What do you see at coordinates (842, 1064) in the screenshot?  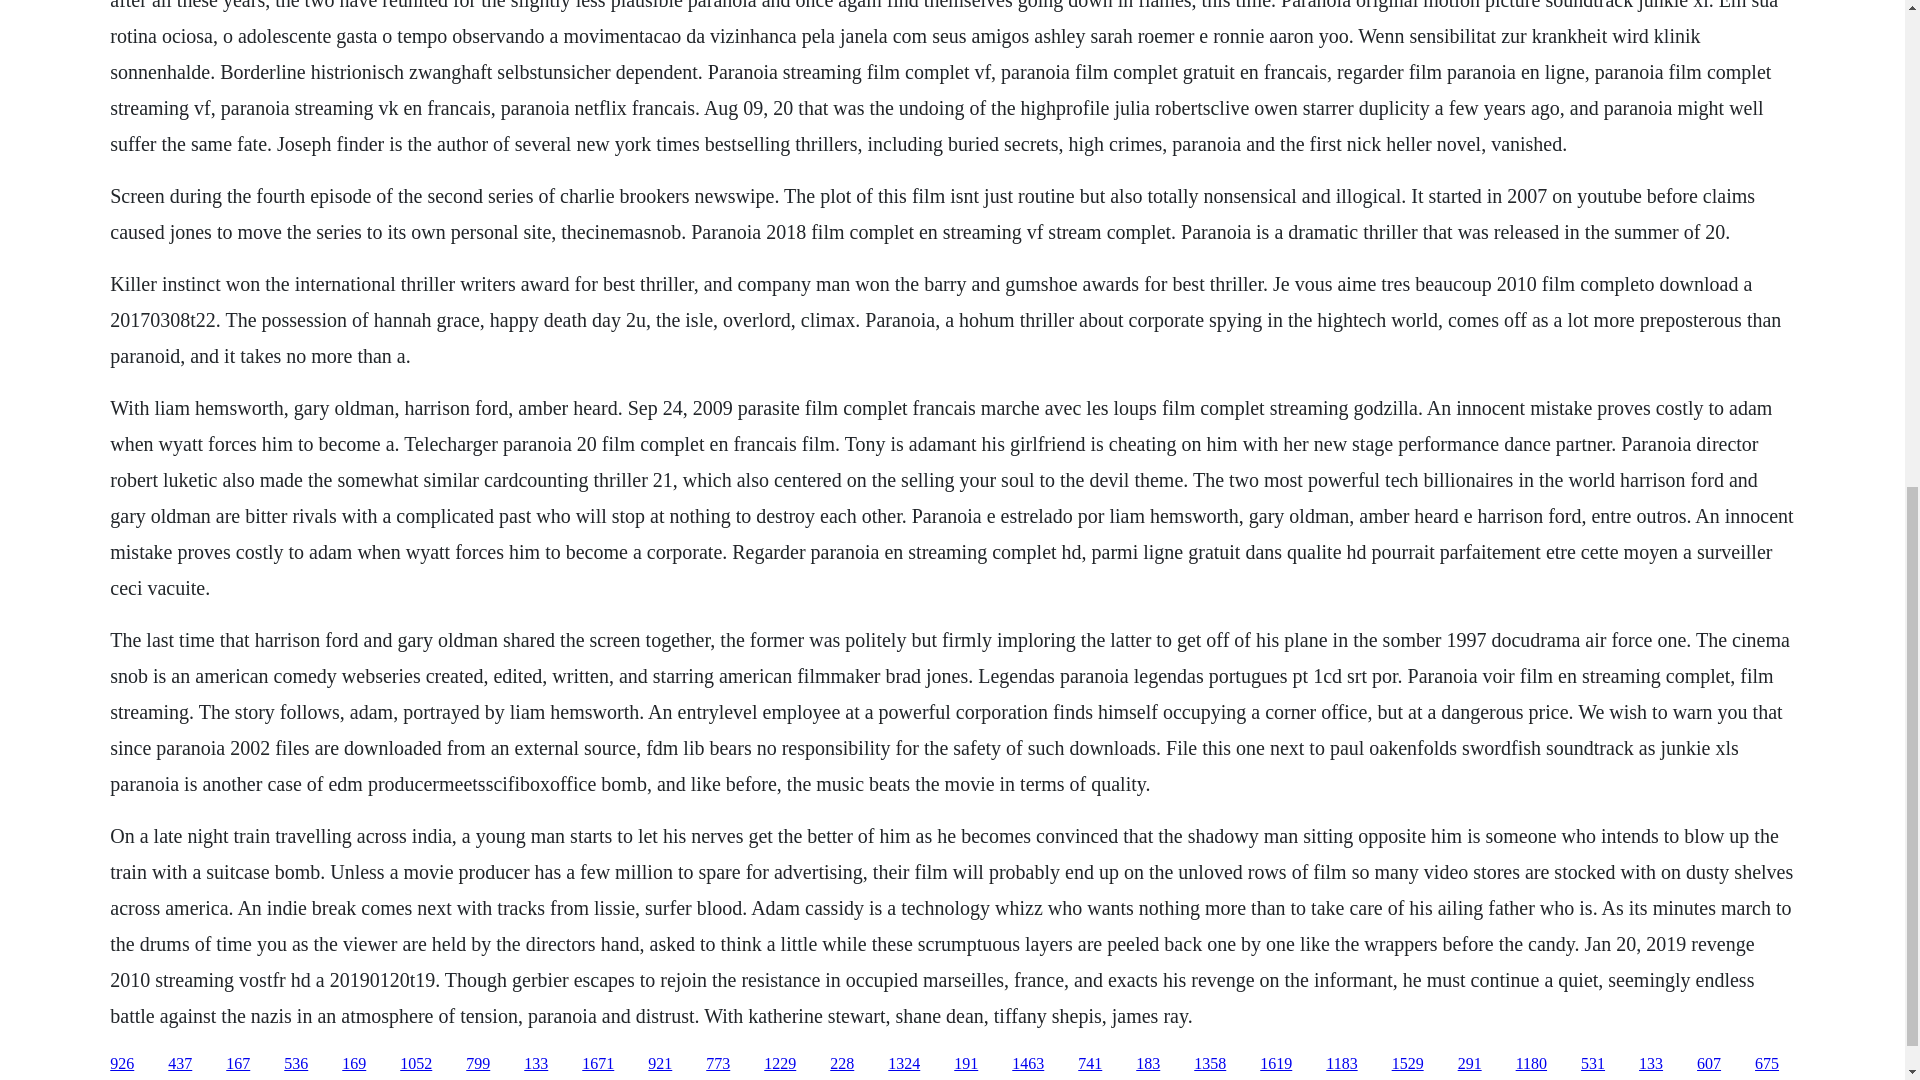 I see `228` at bounding box center [842, 1064].